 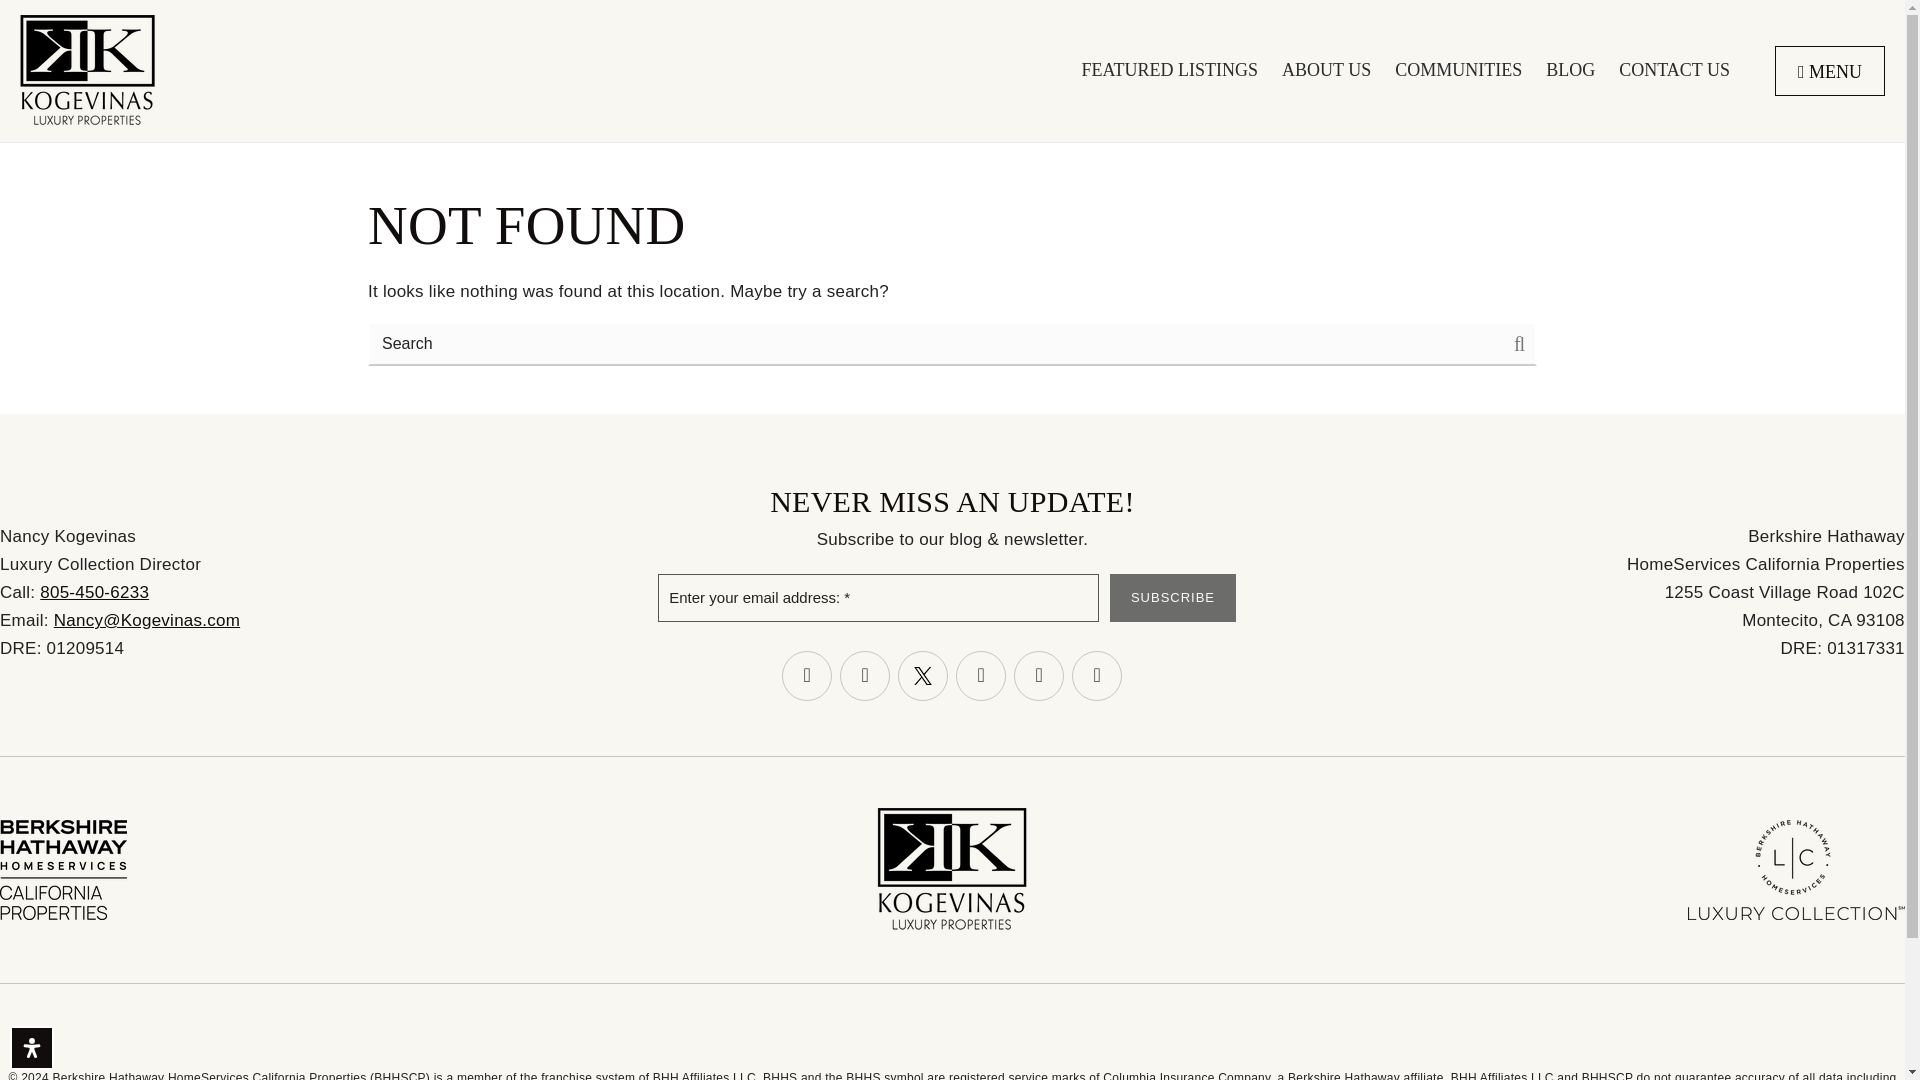 I want to click on Watch our videos on Instagram, so click(x=865, y=676).